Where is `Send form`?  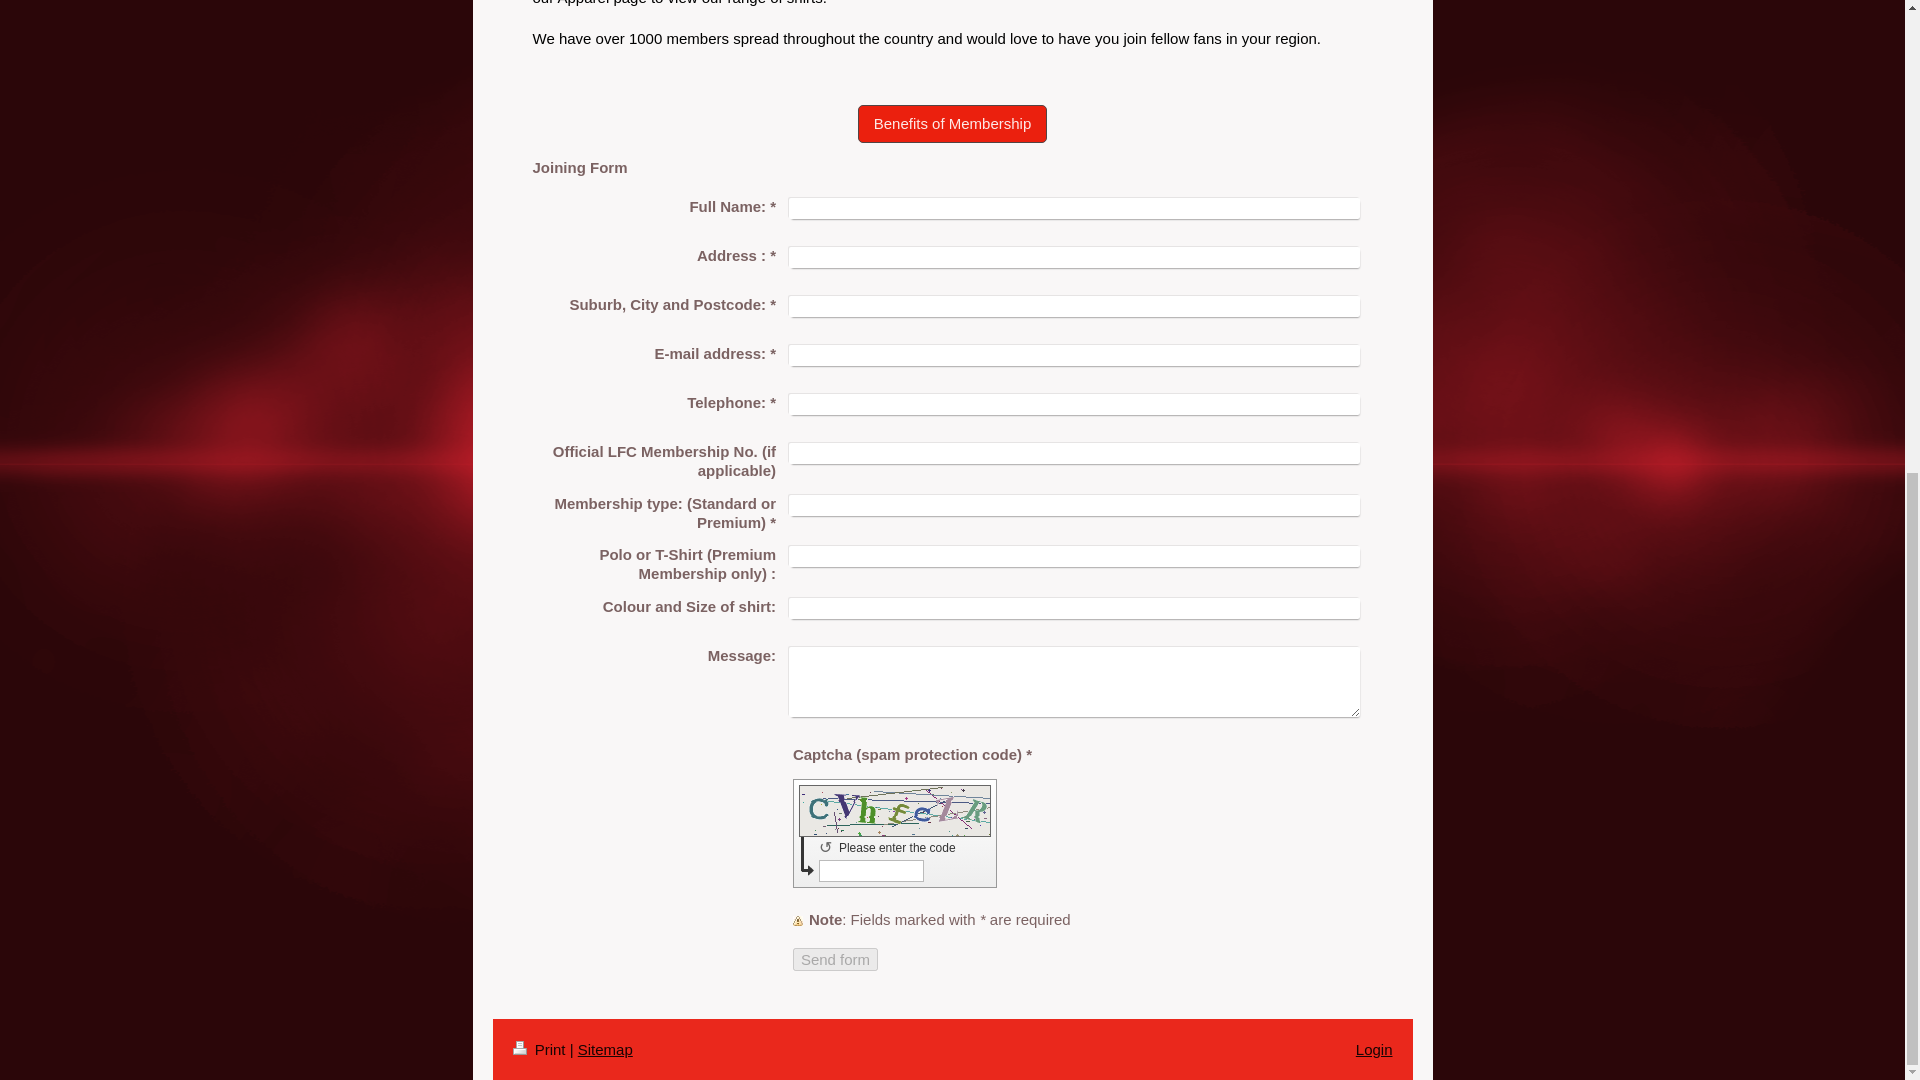 Send form is located at coordinates (834, 959).